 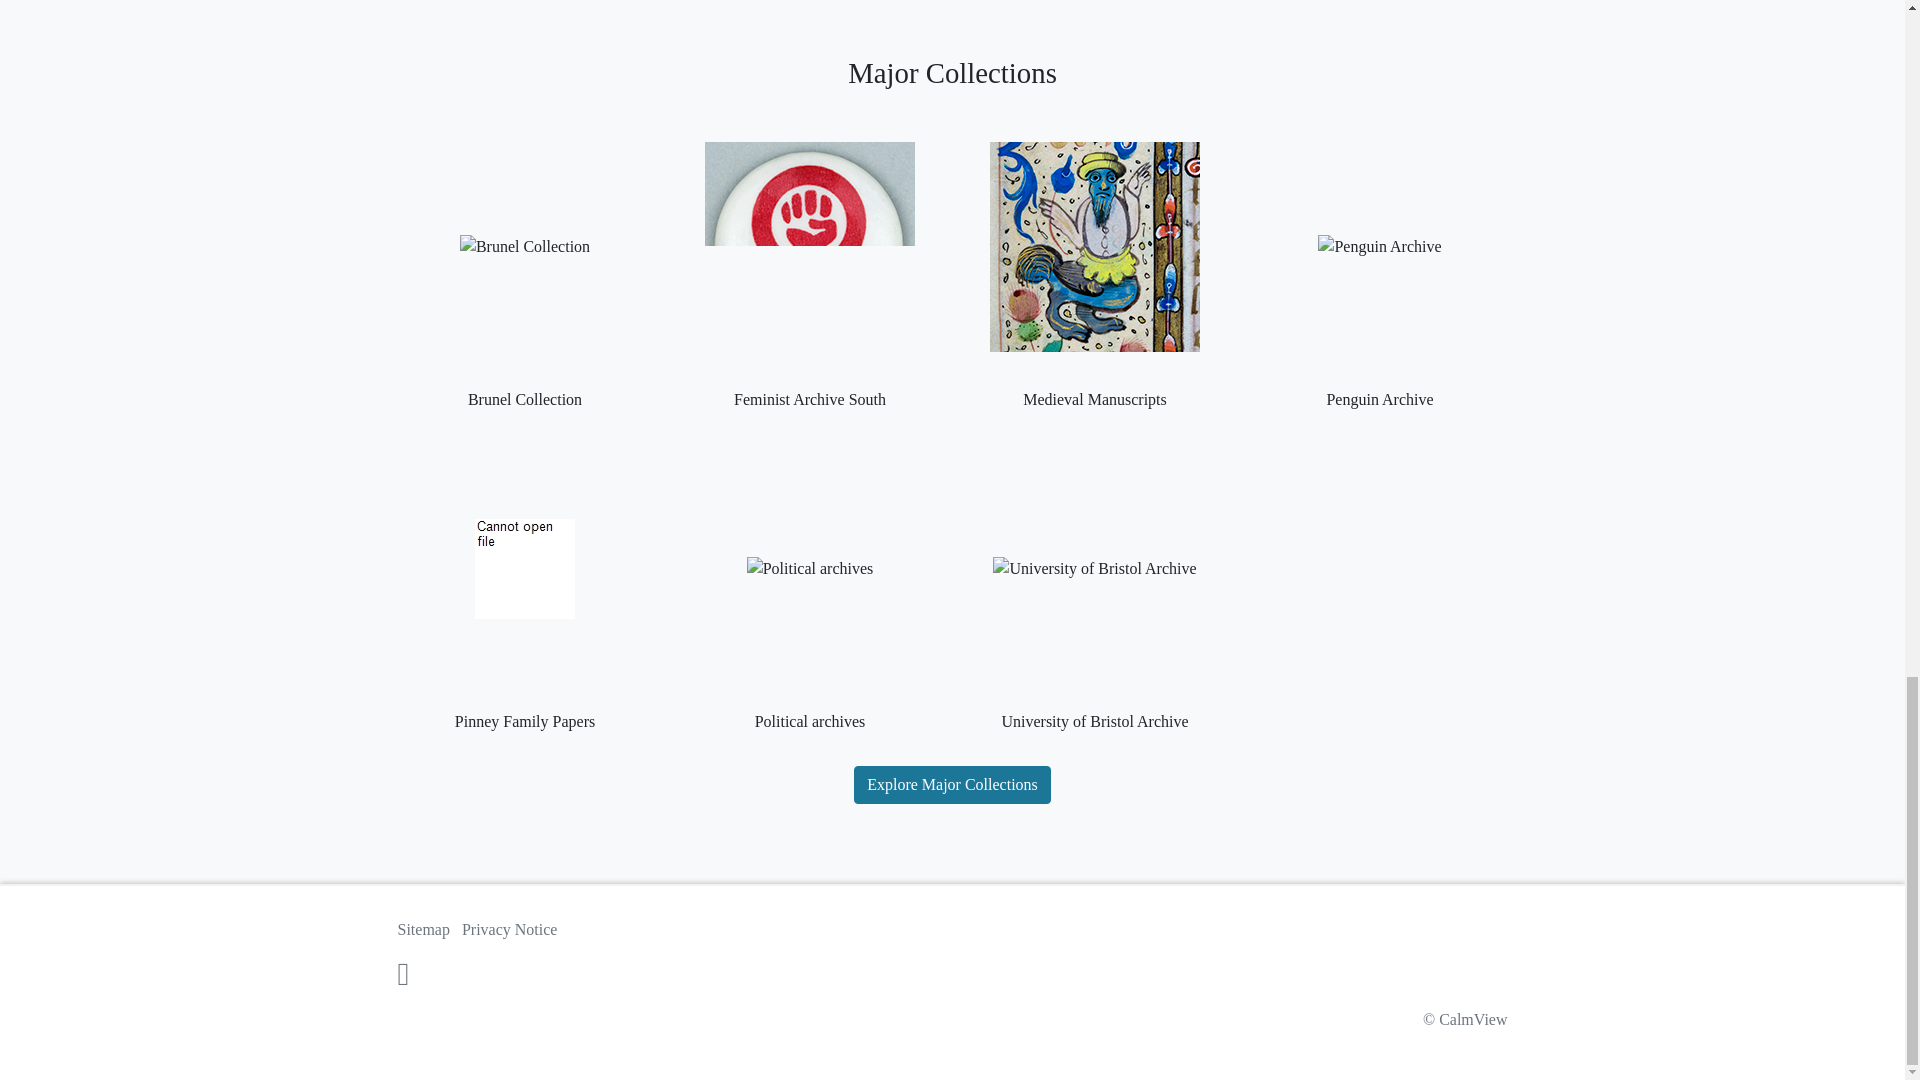 I want to click on Explore Major Collections, so click(x=952, y=784).